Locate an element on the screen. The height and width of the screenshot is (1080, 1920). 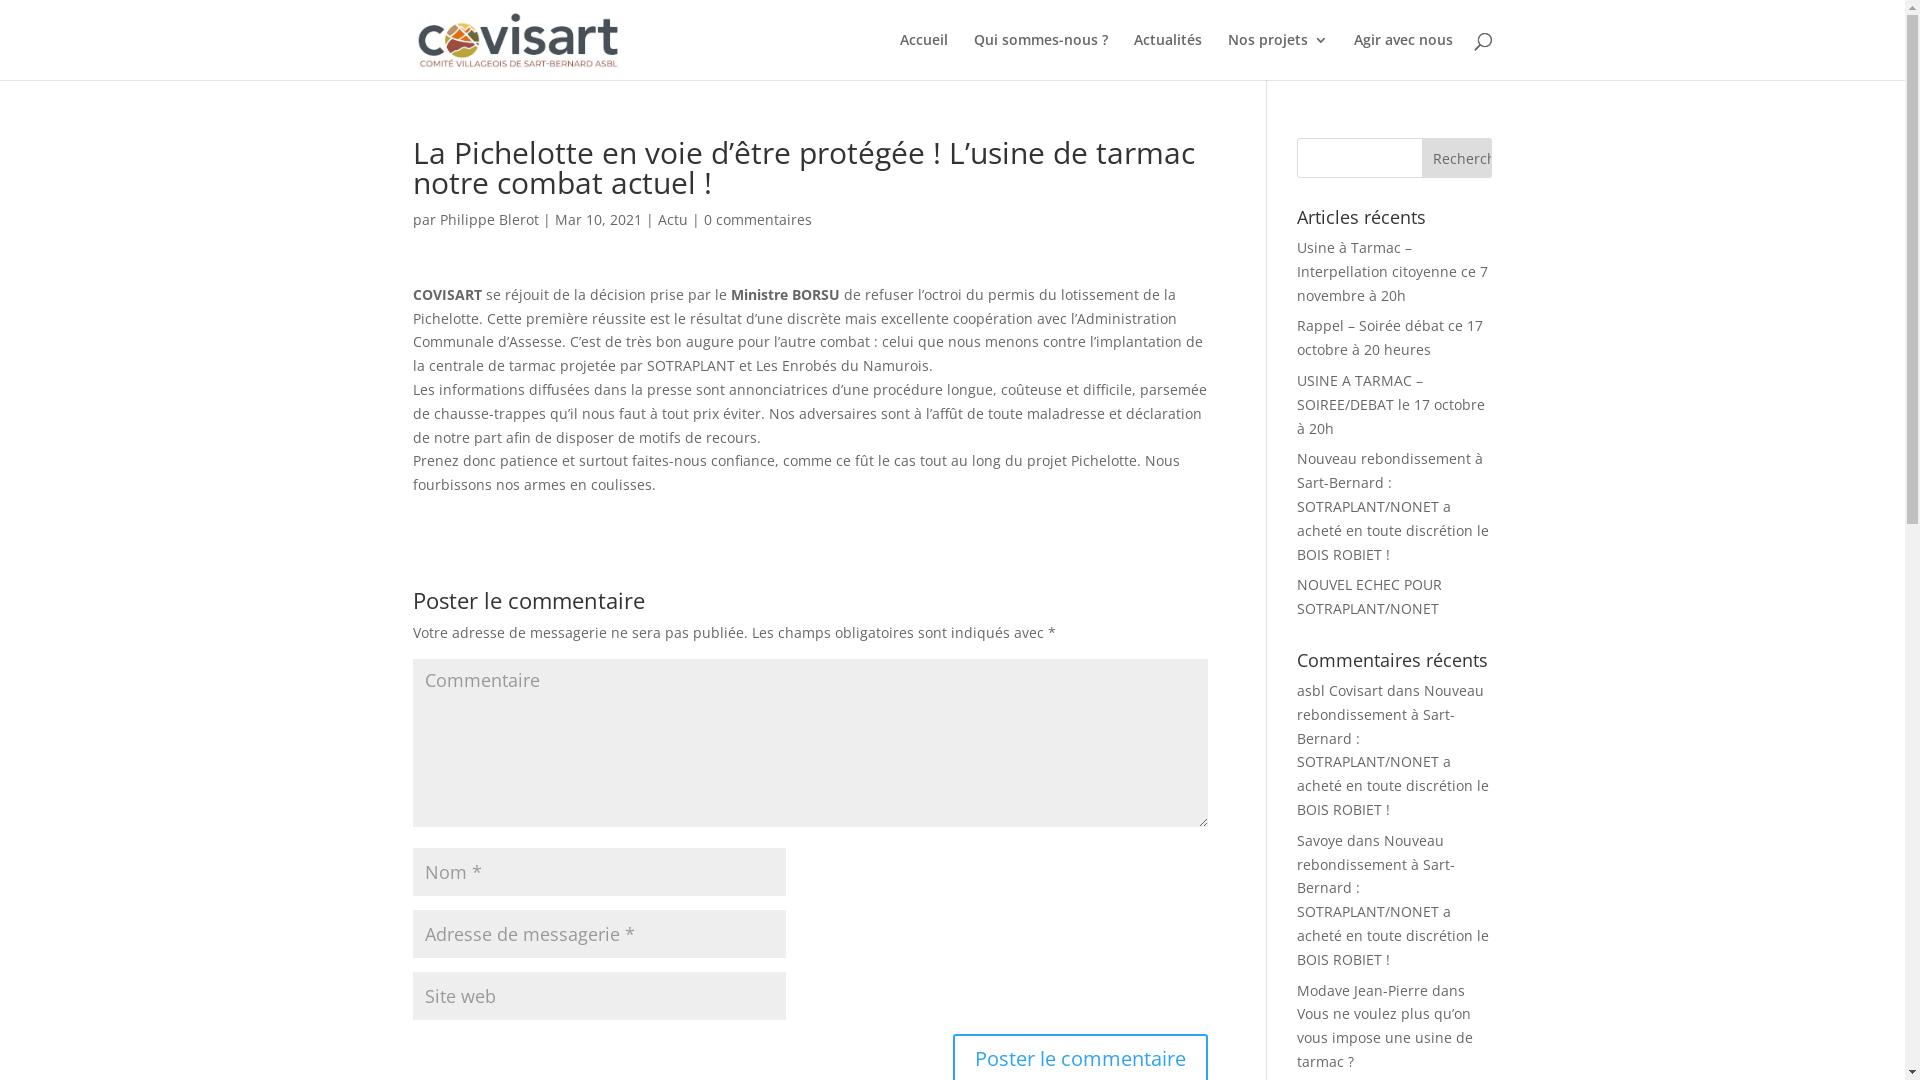
Qui sommes-nous ? is located at coordinates (1041, 56).